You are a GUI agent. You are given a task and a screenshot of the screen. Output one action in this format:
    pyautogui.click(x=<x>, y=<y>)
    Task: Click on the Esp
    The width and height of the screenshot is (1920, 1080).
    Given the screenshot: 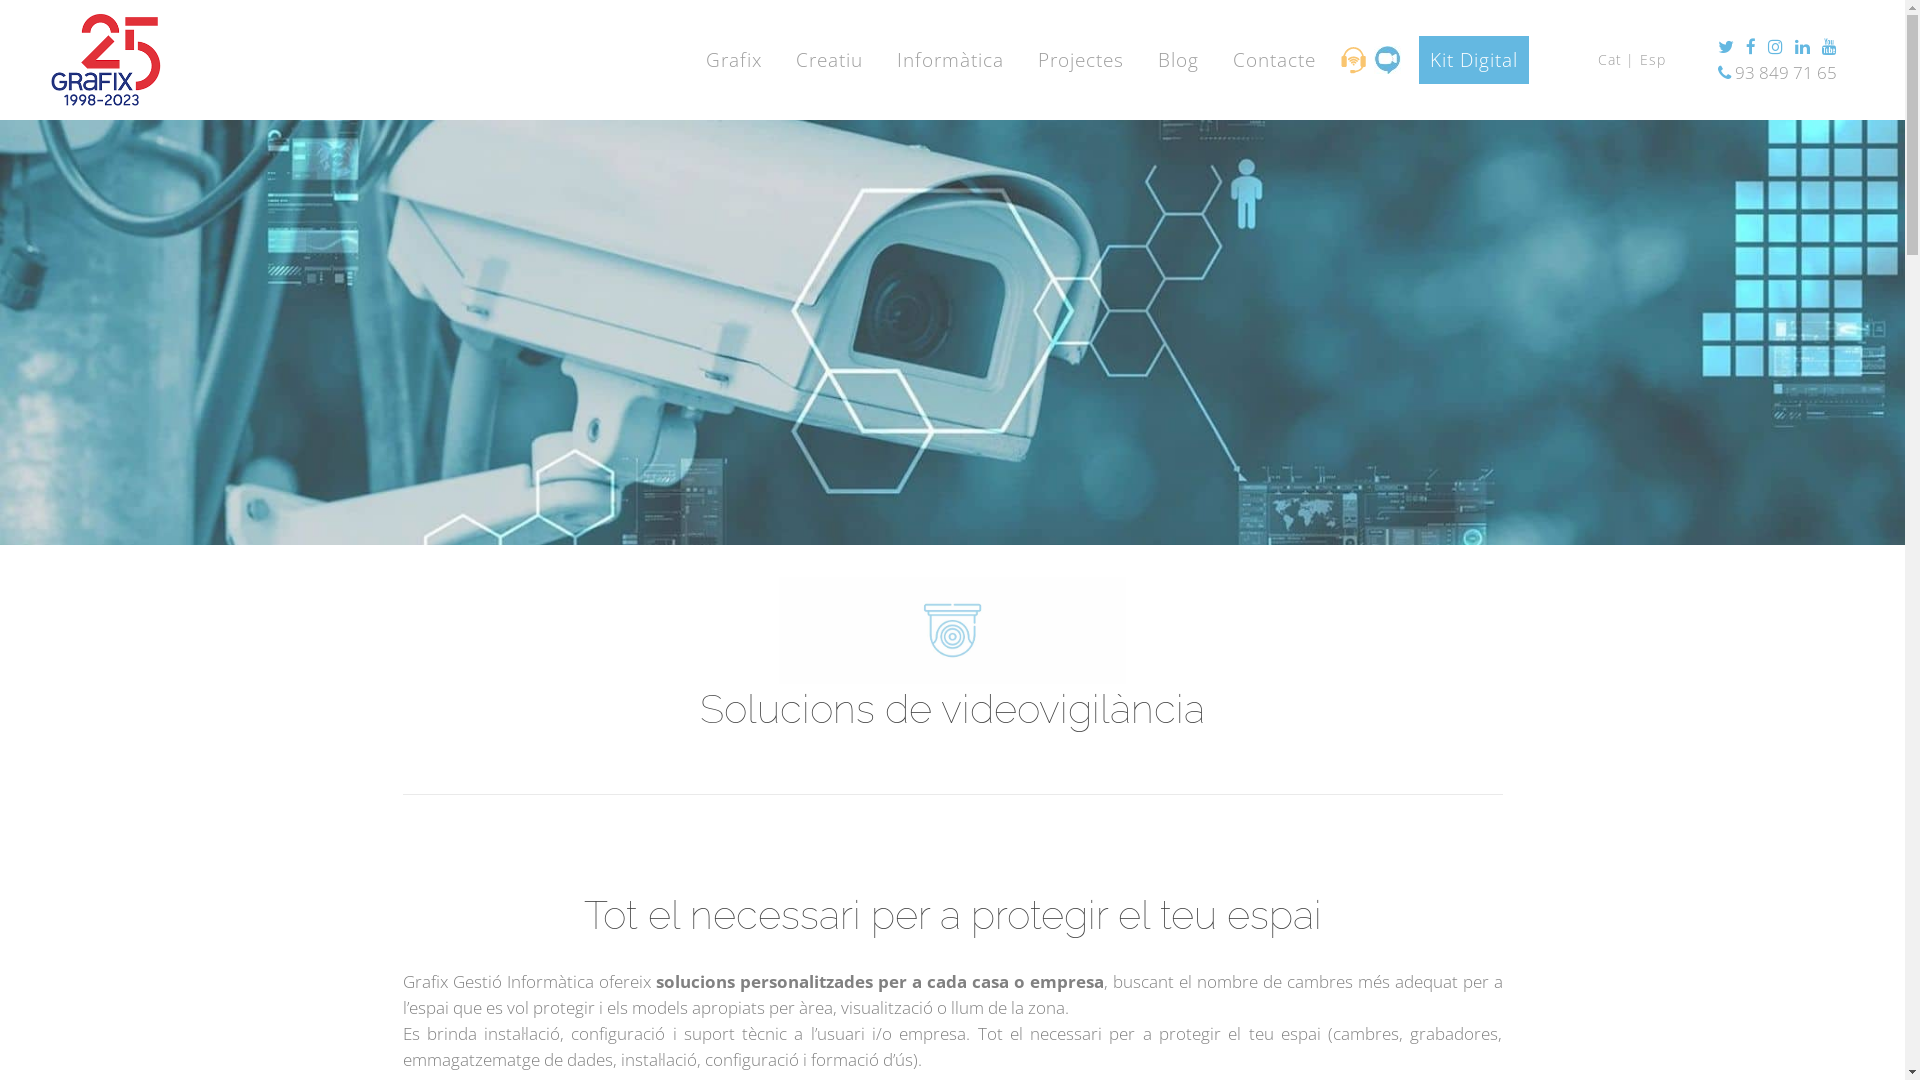 What is the action you would take?
    pyautogui.click(x=1655, y=60)
    